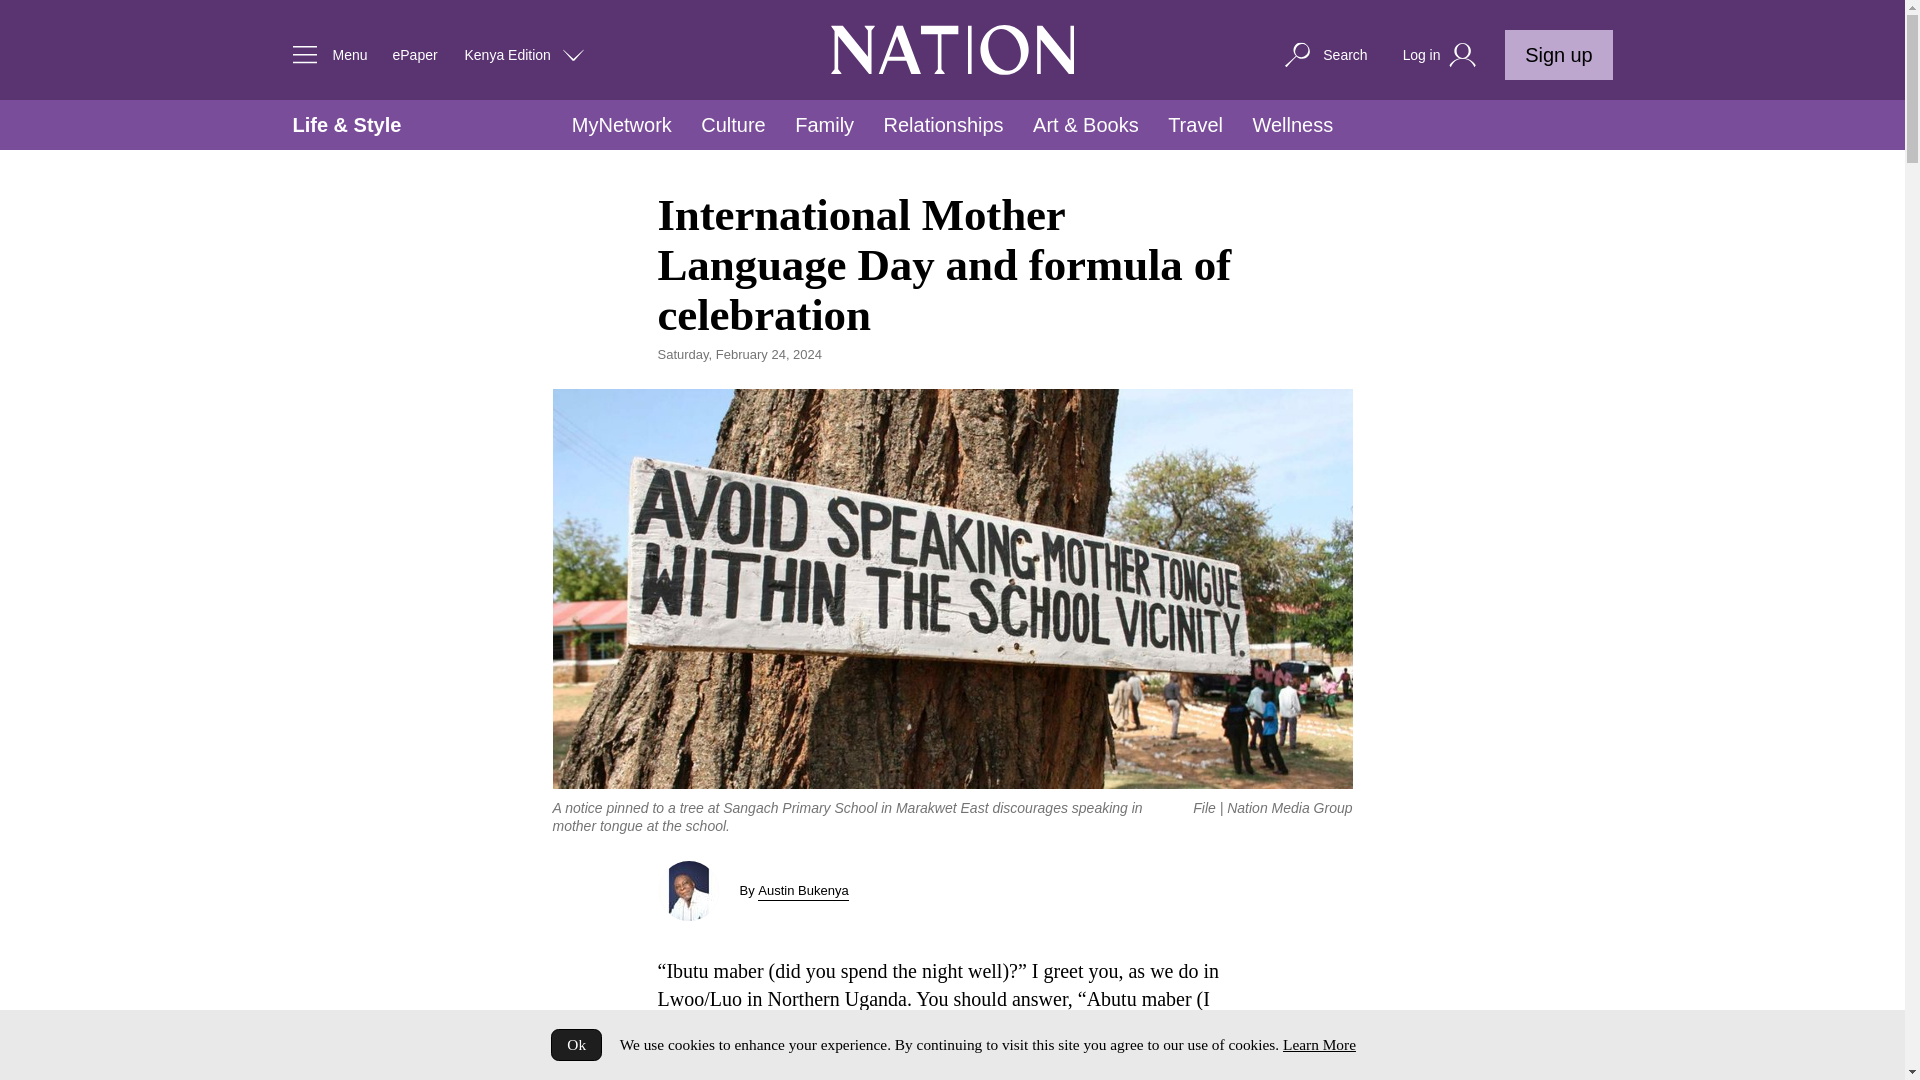 The height and width of the screenshot is (1080, 1920). What do you see at coordinates (1442, 55) in the screenshot?
I see `Log in` at bounding box center [1442, 55].